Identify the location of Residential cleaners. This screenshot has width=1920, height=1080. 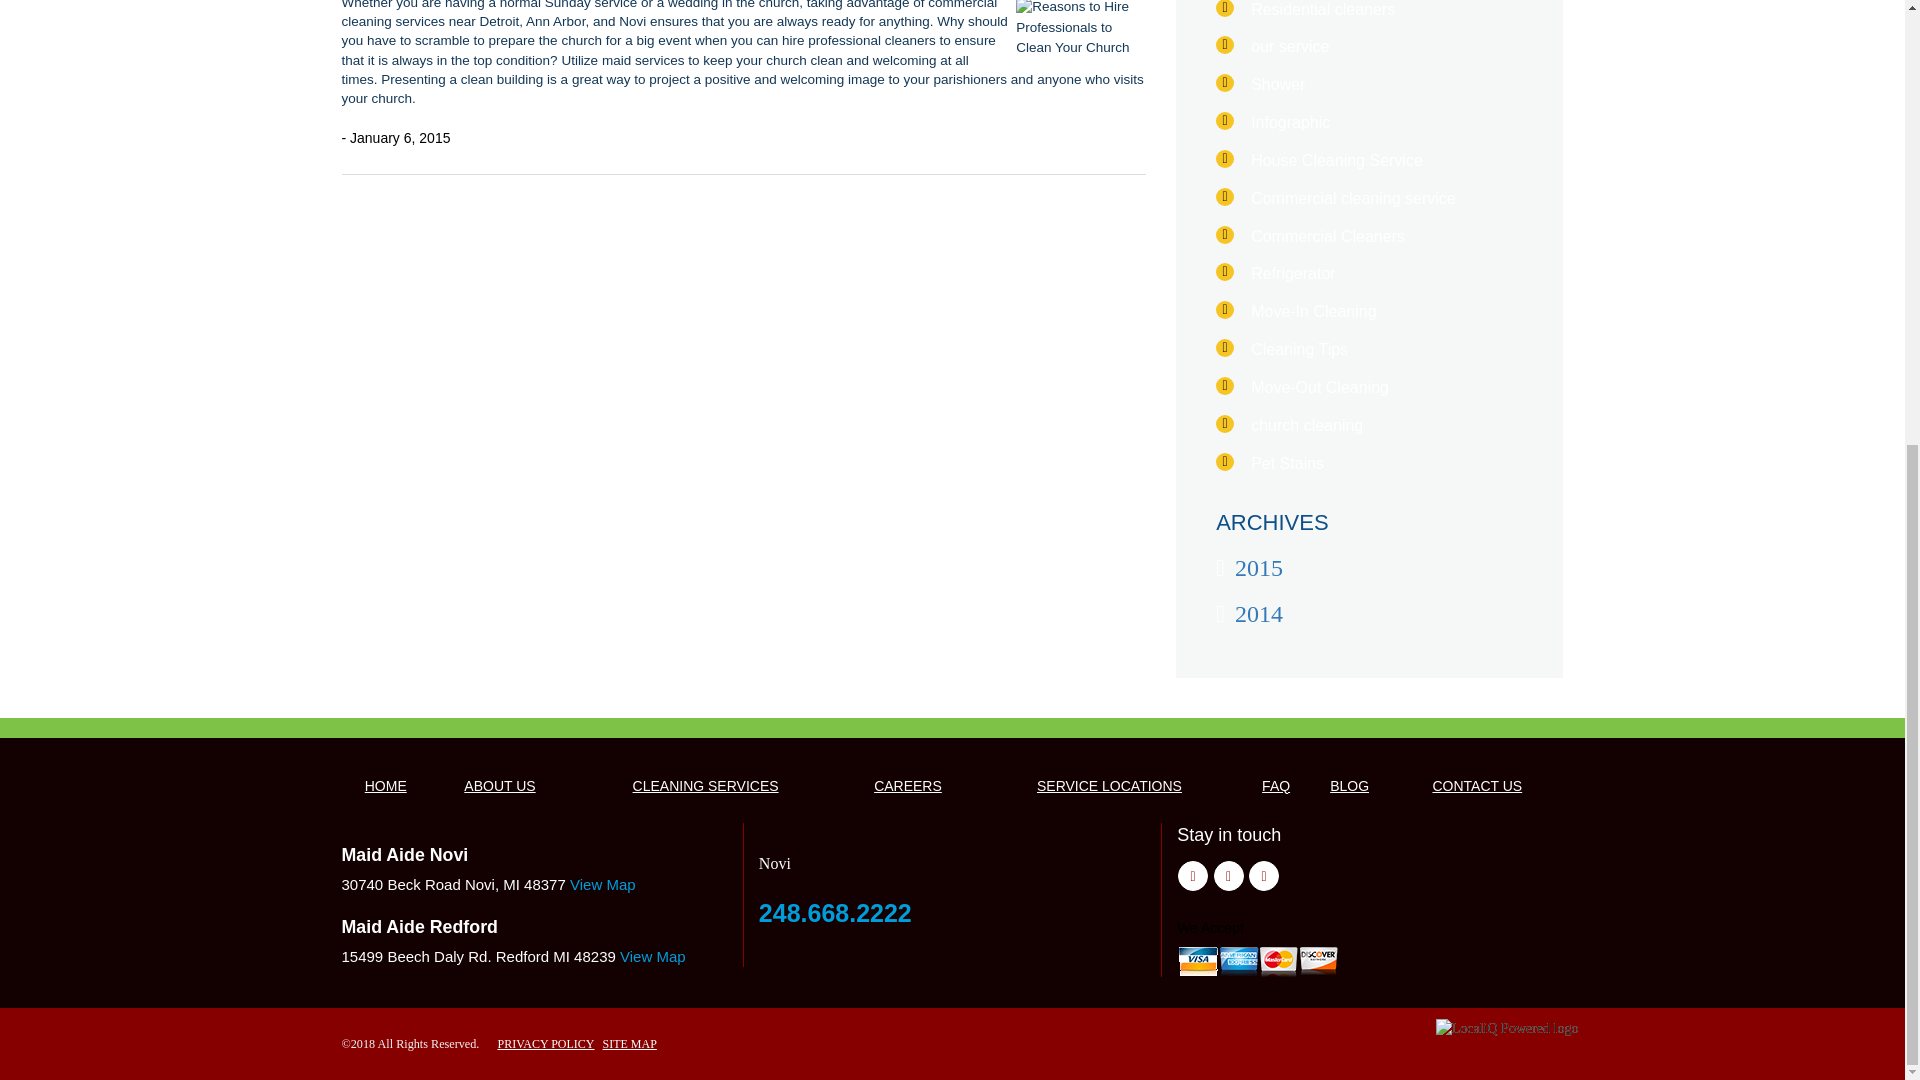
(1323, 10).